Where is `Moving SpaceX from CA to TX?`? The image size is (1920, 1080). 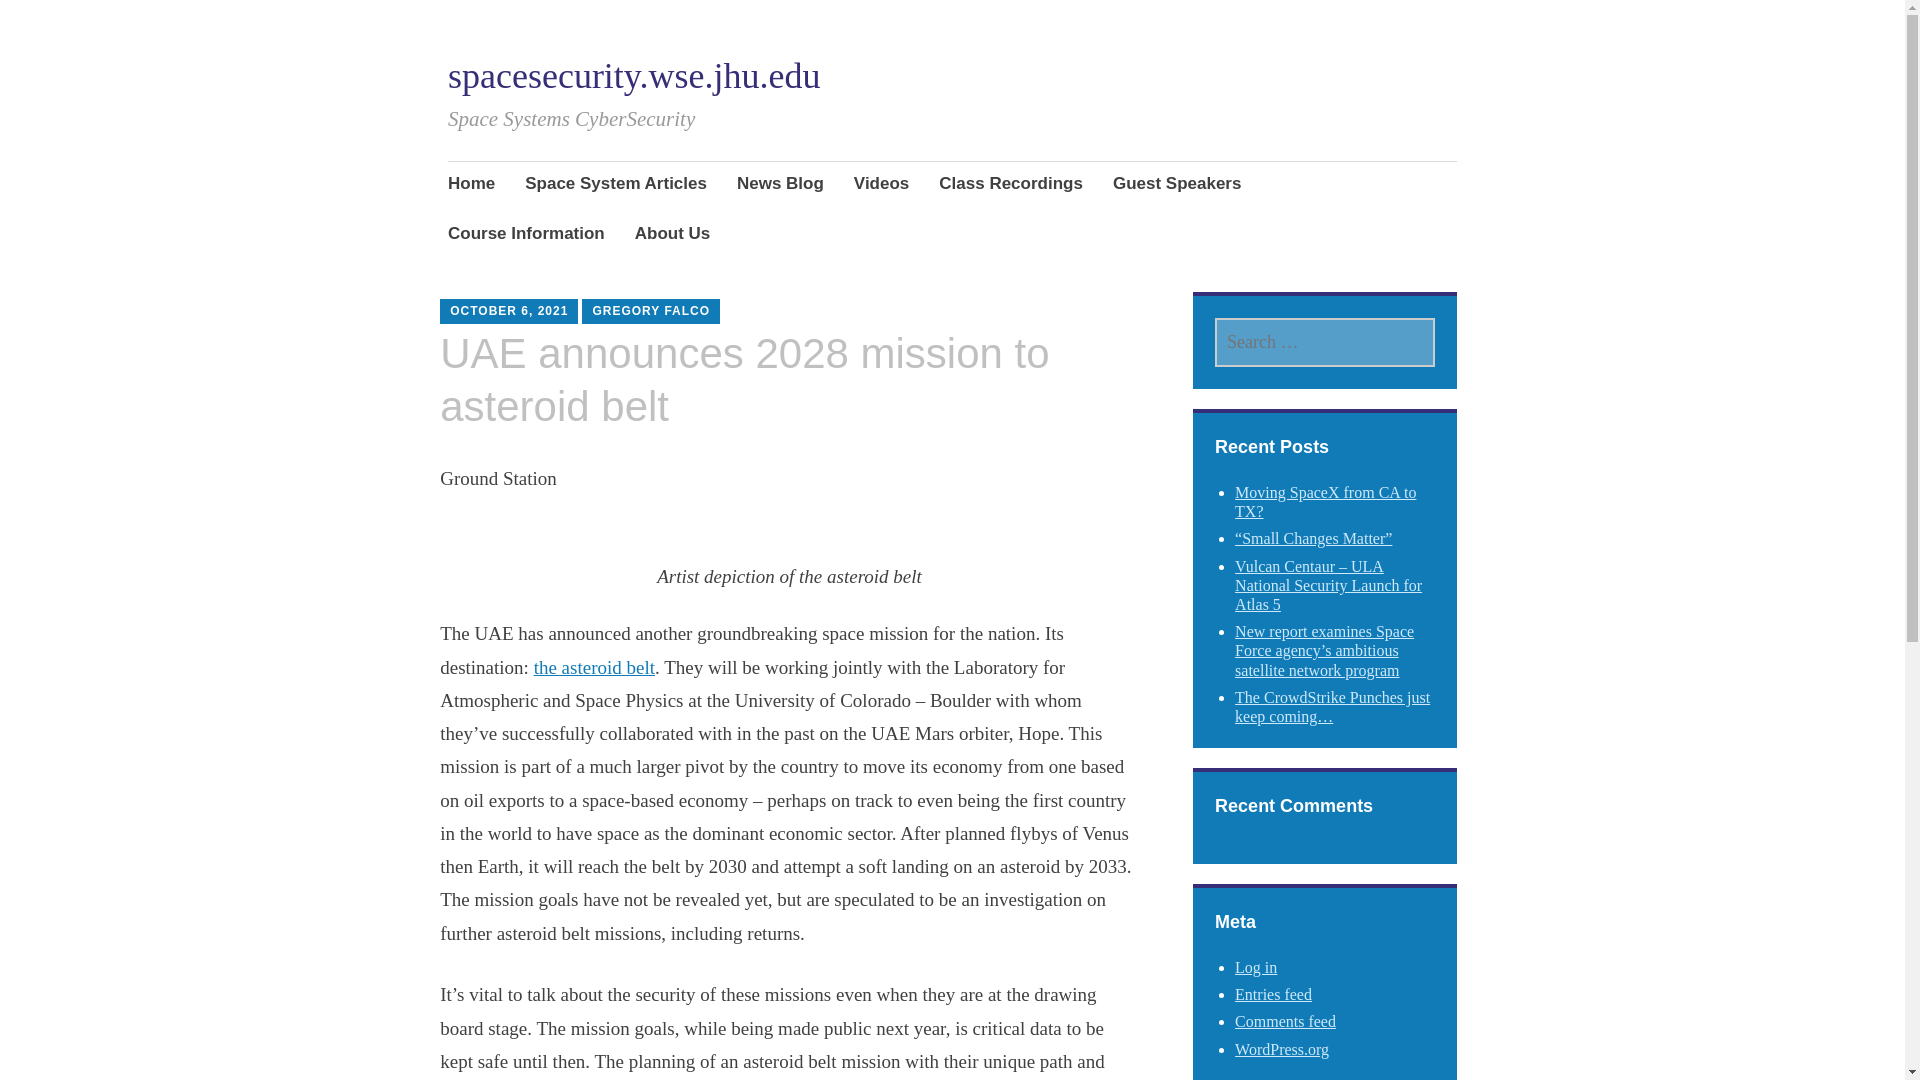 Moving SpaceX from CA to TX? is located at coordinates (1325, 501).